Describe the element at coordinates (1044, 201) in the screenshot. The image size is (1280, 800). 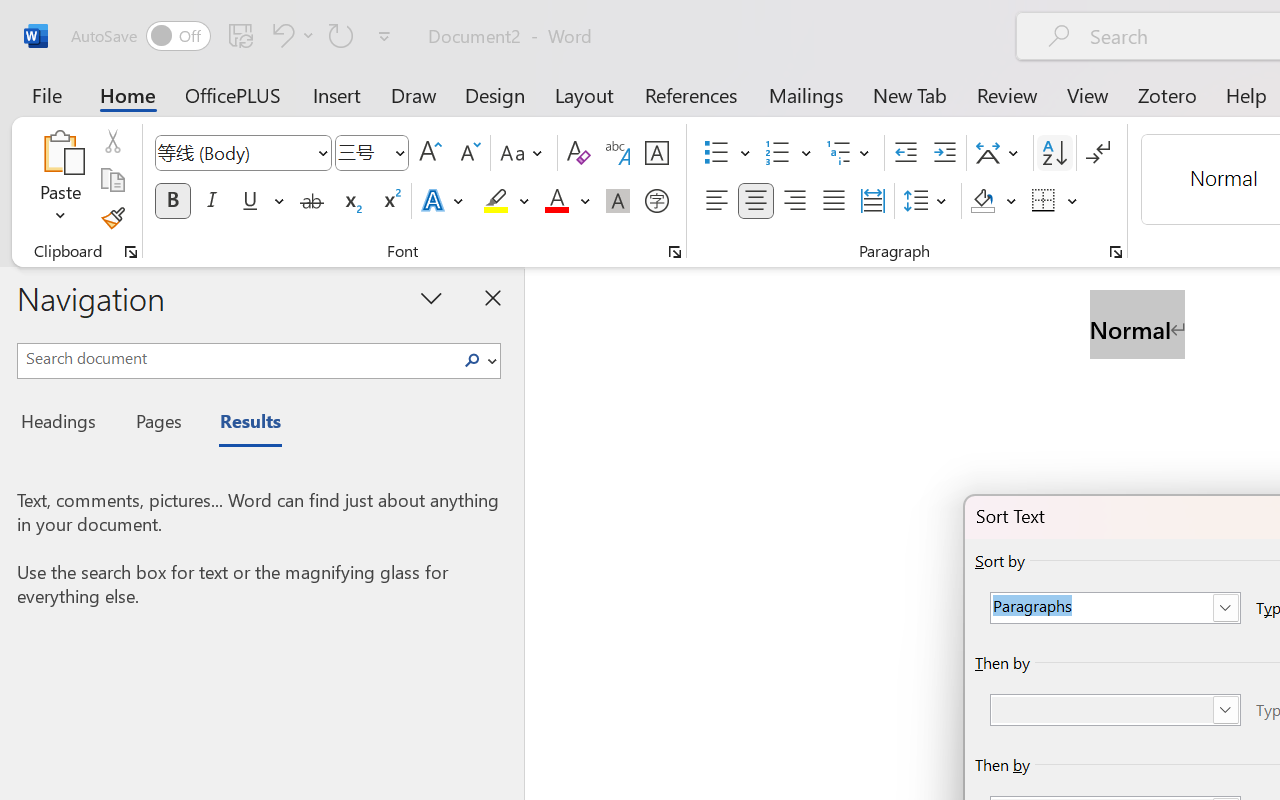
I see `Borders` at that location.